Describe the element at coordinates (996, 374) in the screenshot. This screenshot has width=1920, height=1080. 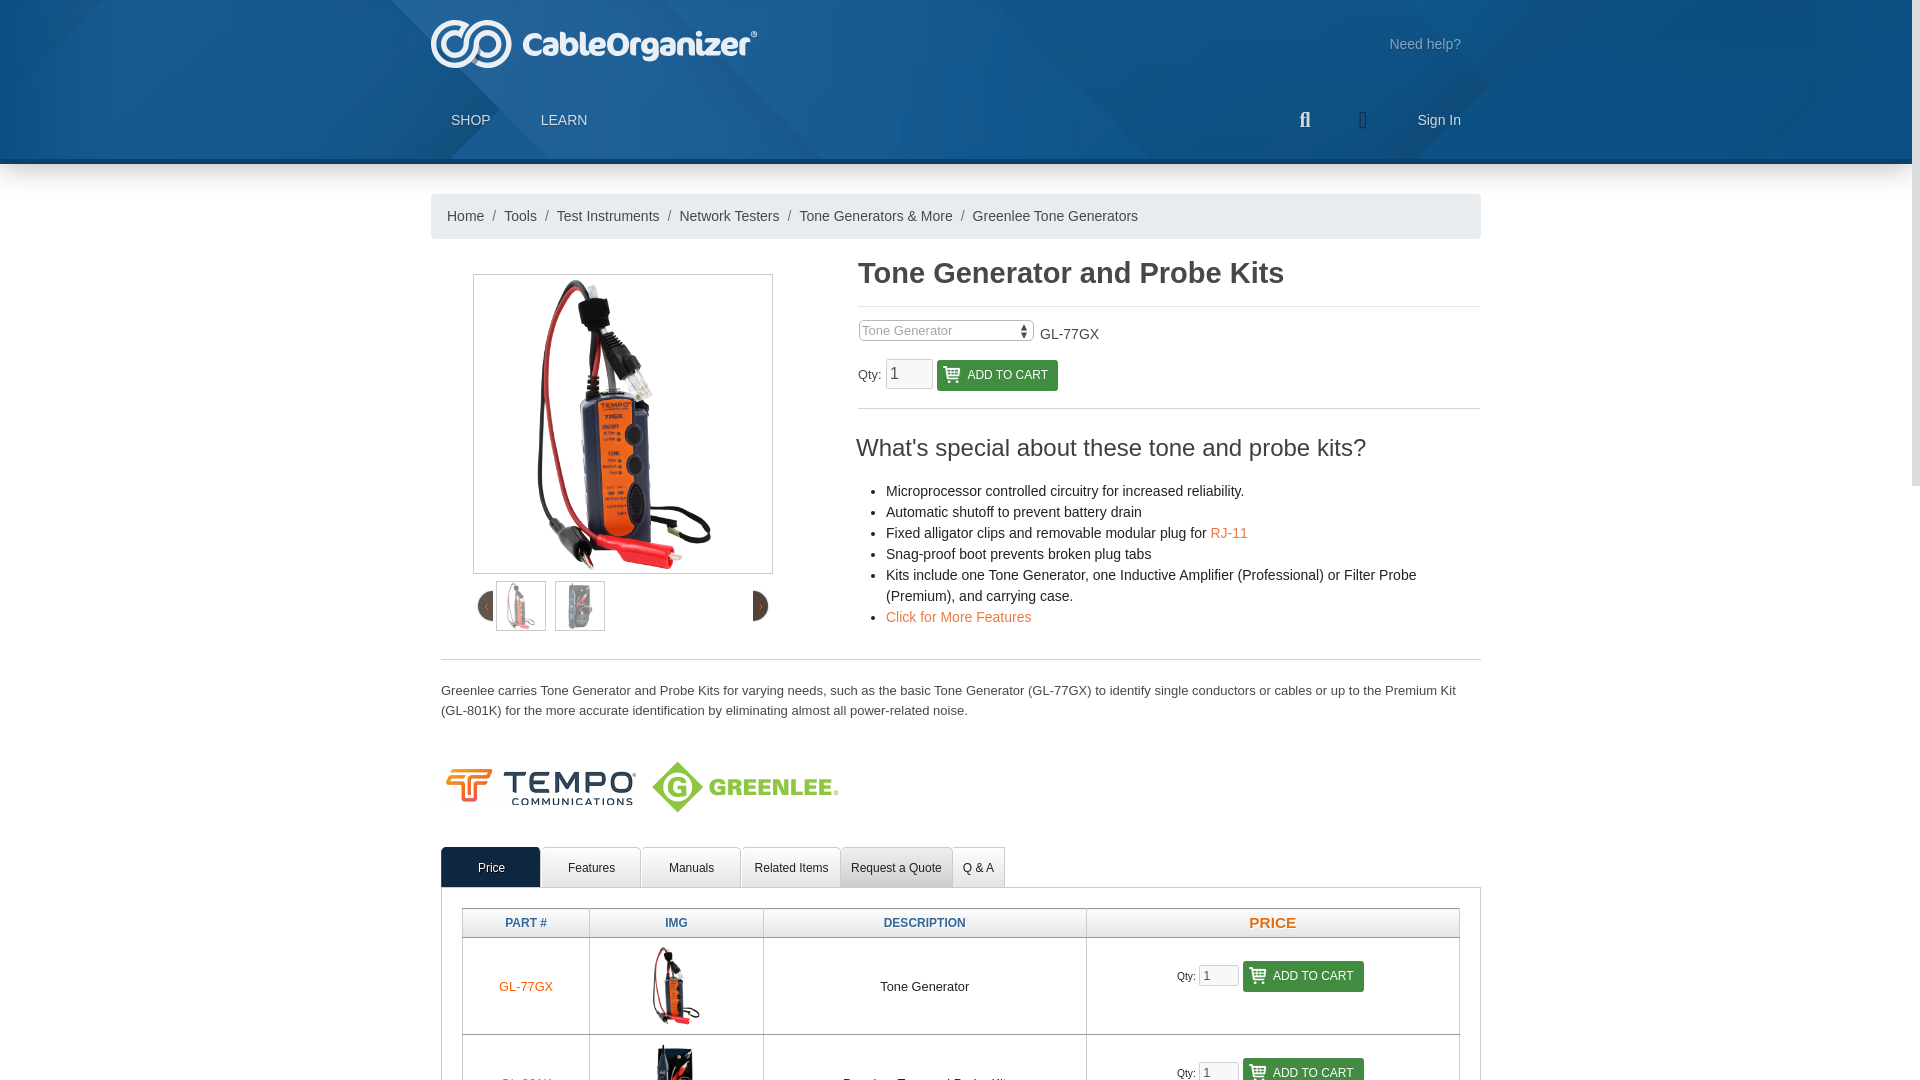
I see `Add to Cart` at that location.